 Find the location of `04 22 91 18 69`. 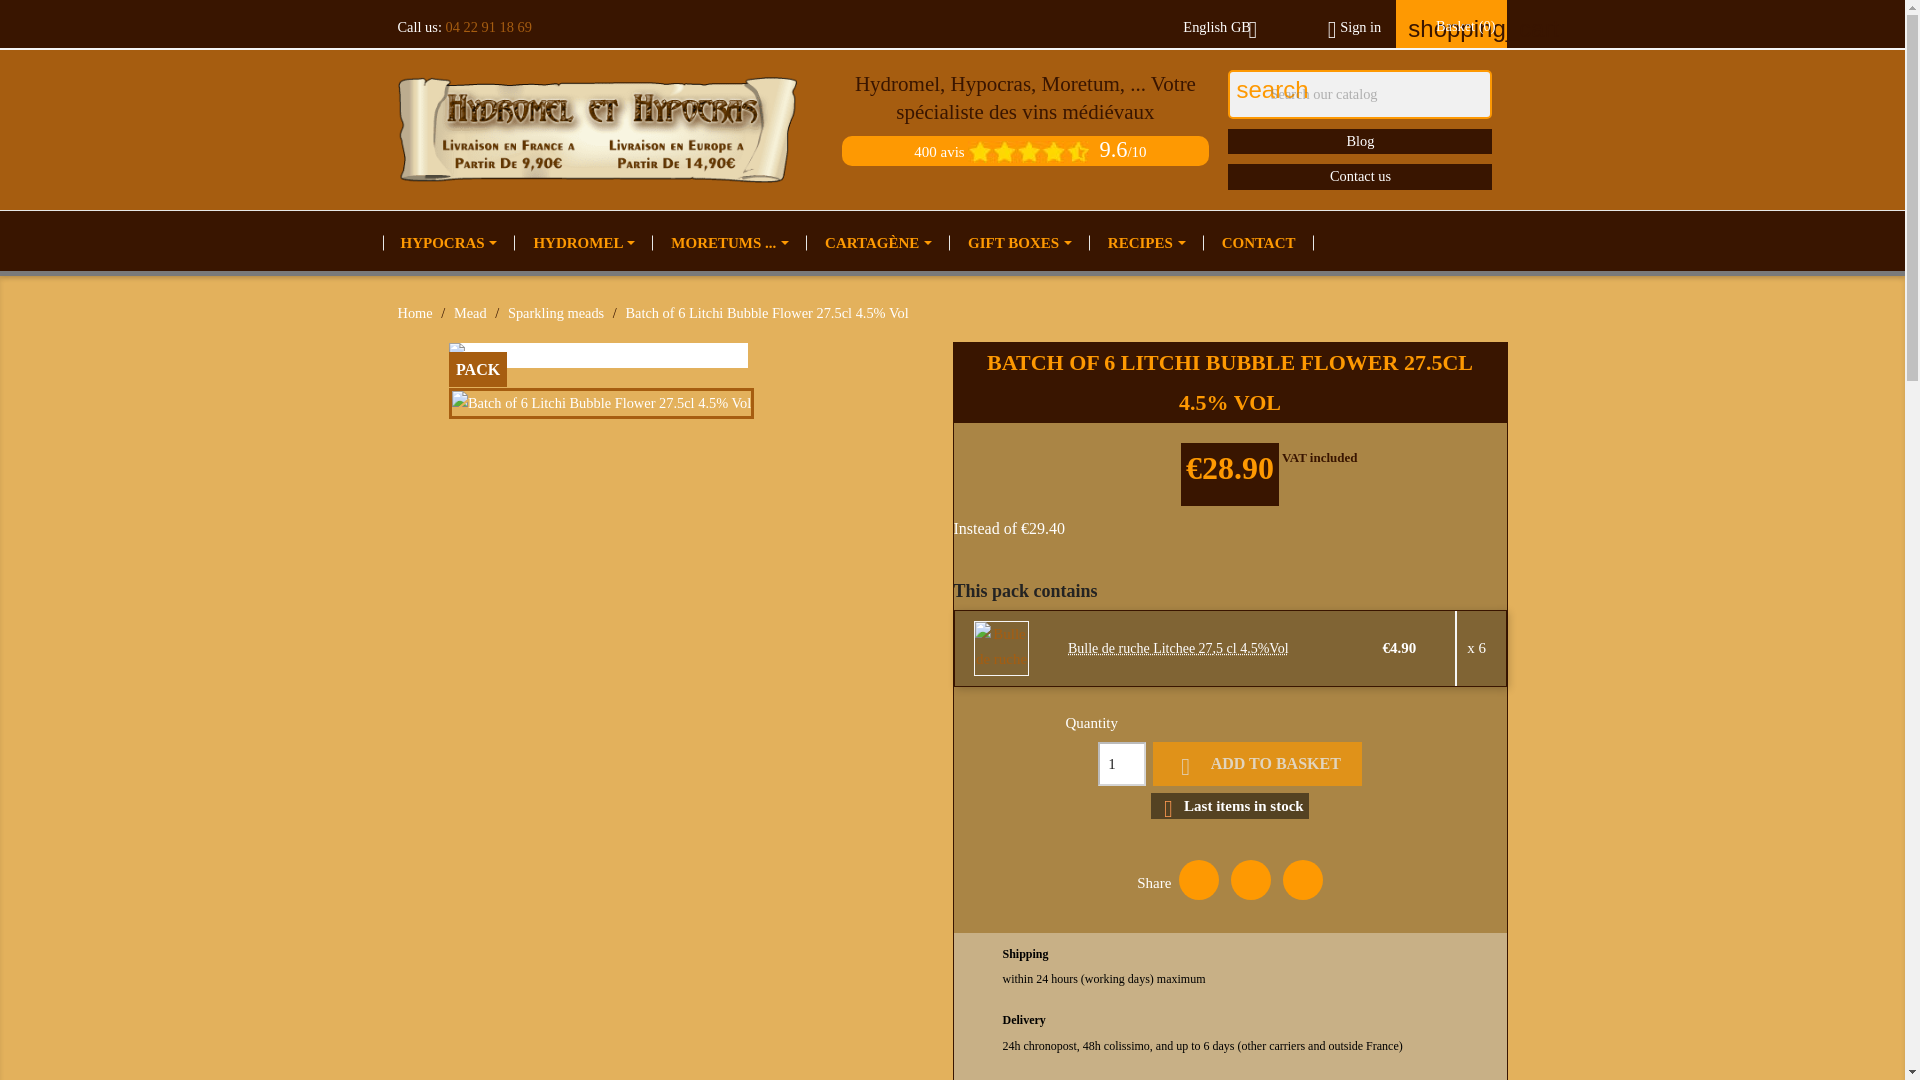

04 22 91 18 69 is located at coordinates (488, 26).